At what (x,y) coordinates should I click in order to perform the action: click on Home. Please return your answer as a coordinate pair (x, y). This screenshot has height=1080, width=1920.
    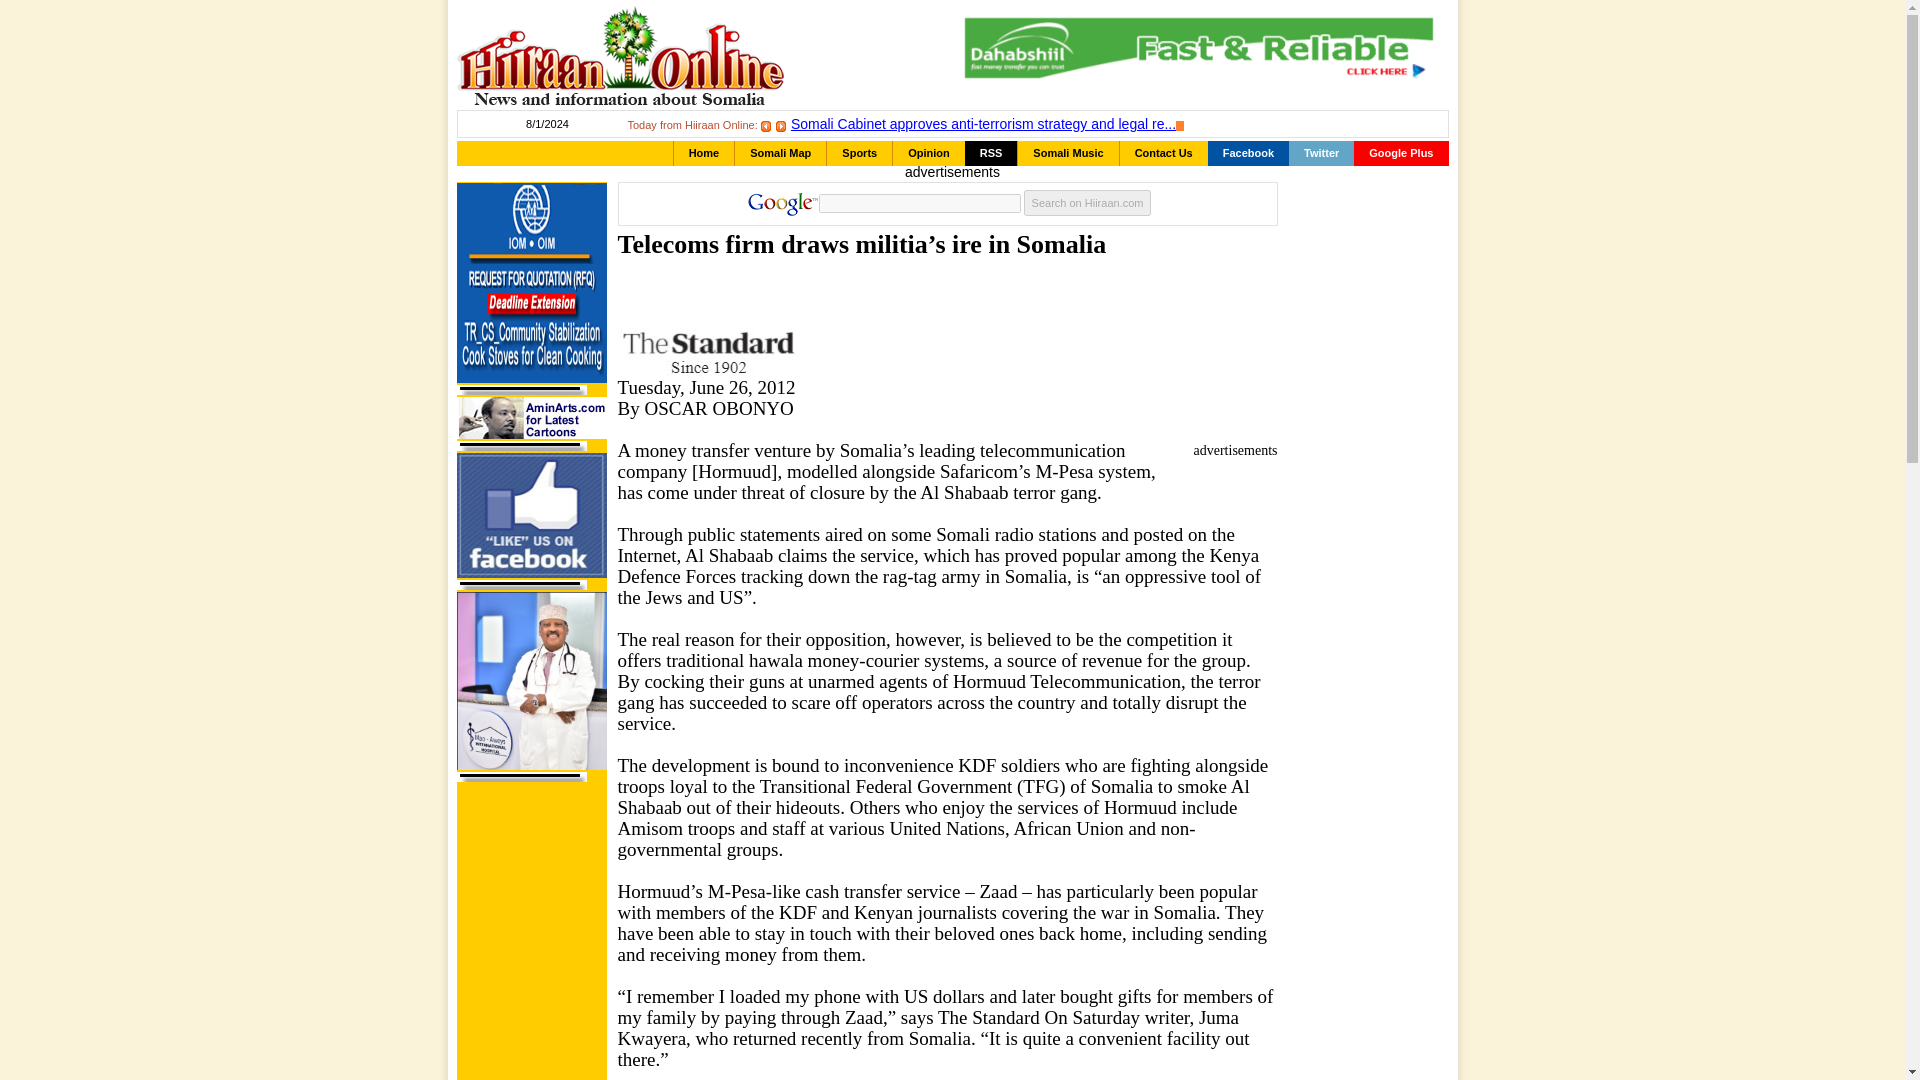
    Looking at the image, I should click on (704, 154).